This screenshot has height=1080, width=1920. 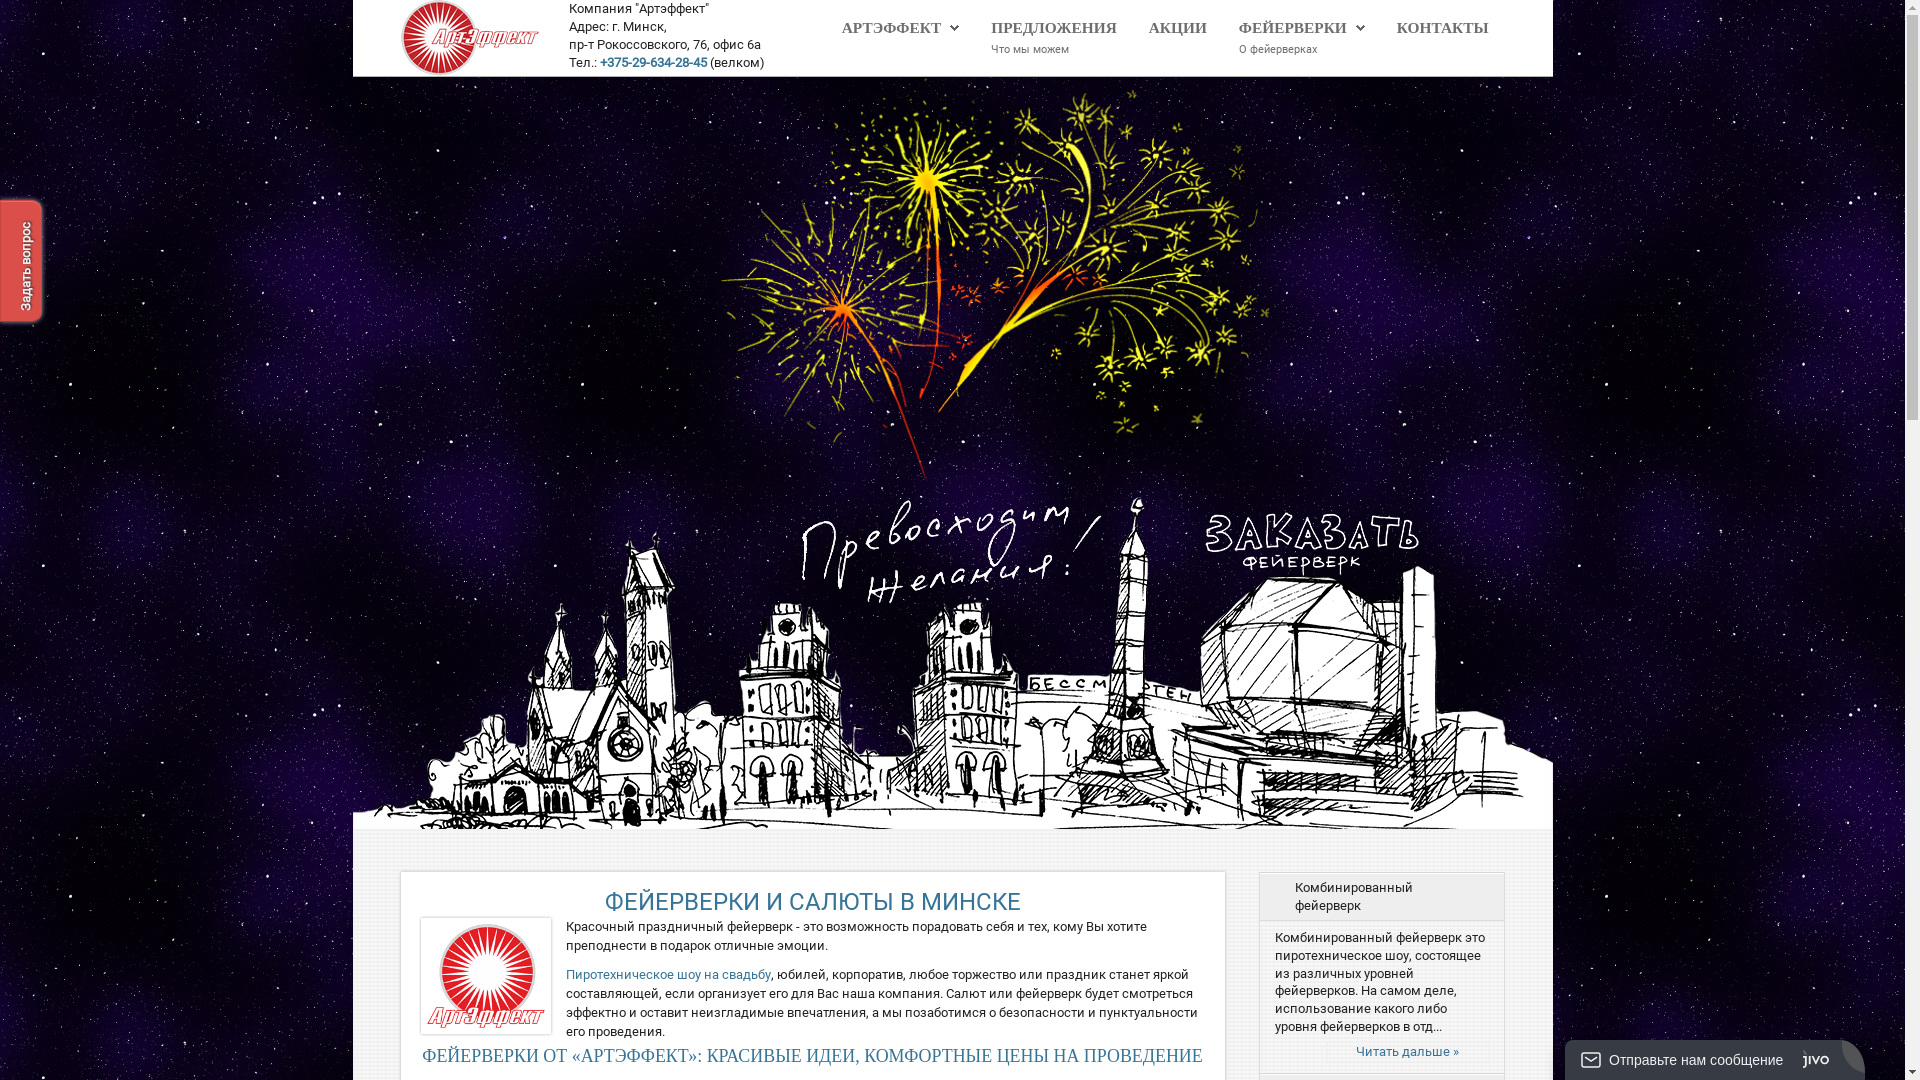 I want to click on +375-29-634-28-45, so click(x=654, y=62).